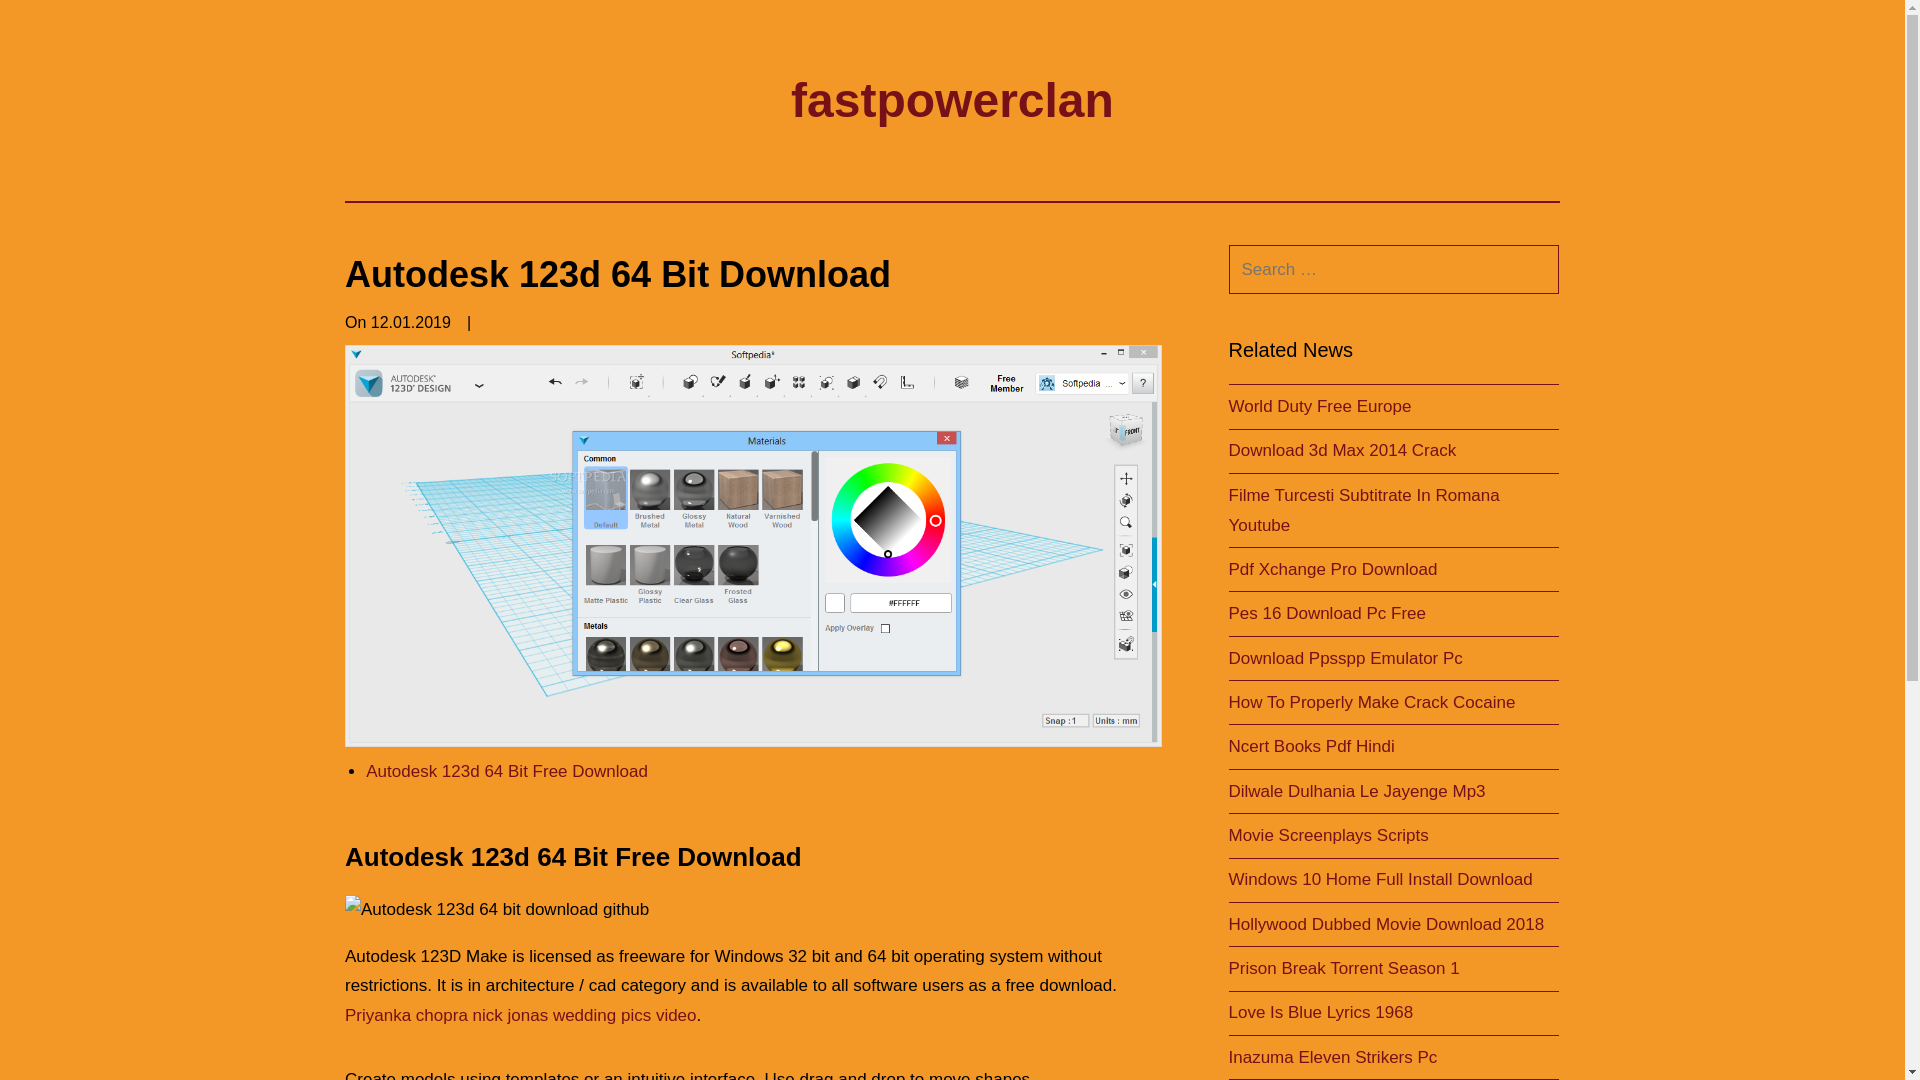 This screenshot has height=1080, width=1920. What do you see at coordinates (1332, 569) in the screenshot?
I see `Pdf Xchange Pro Download` at bounding box center [1332, 569].